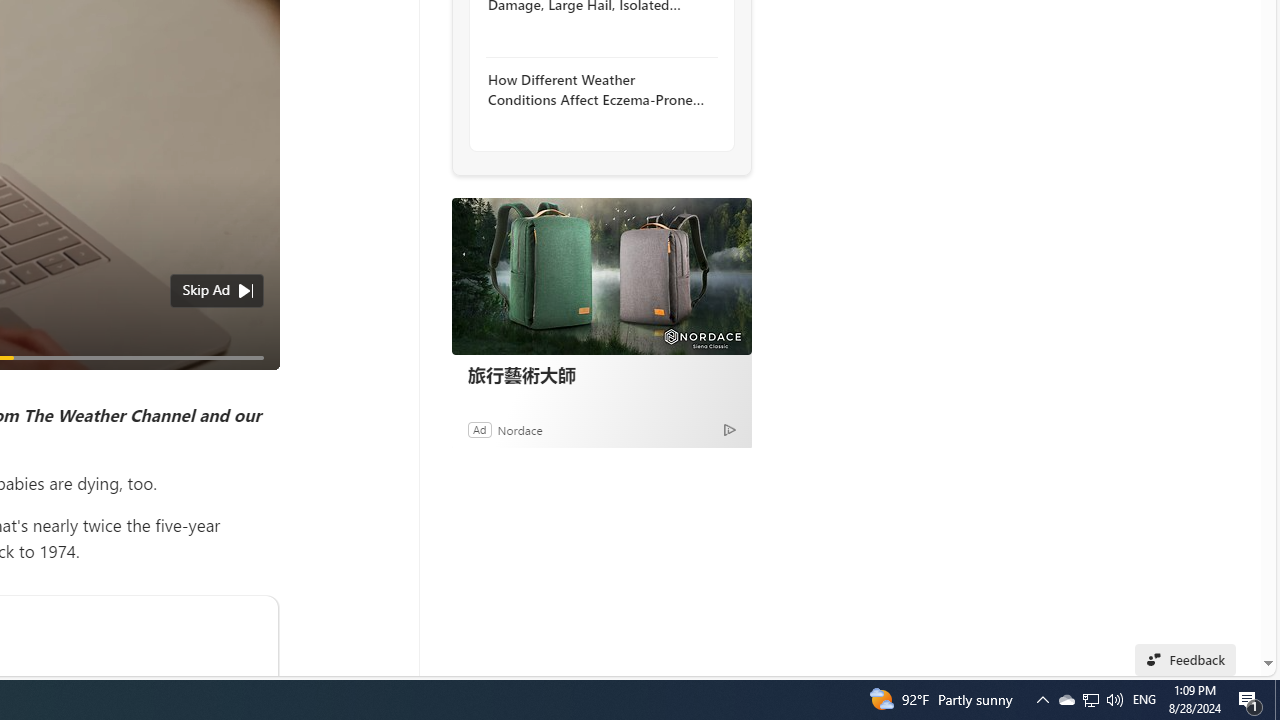 This screenshot has height=720, width=1280. Describe the element at coordinates (596, 90) in the screenshot. I see `How Different Weather Conditions Affect Eczema-Prone Skin` at that location.